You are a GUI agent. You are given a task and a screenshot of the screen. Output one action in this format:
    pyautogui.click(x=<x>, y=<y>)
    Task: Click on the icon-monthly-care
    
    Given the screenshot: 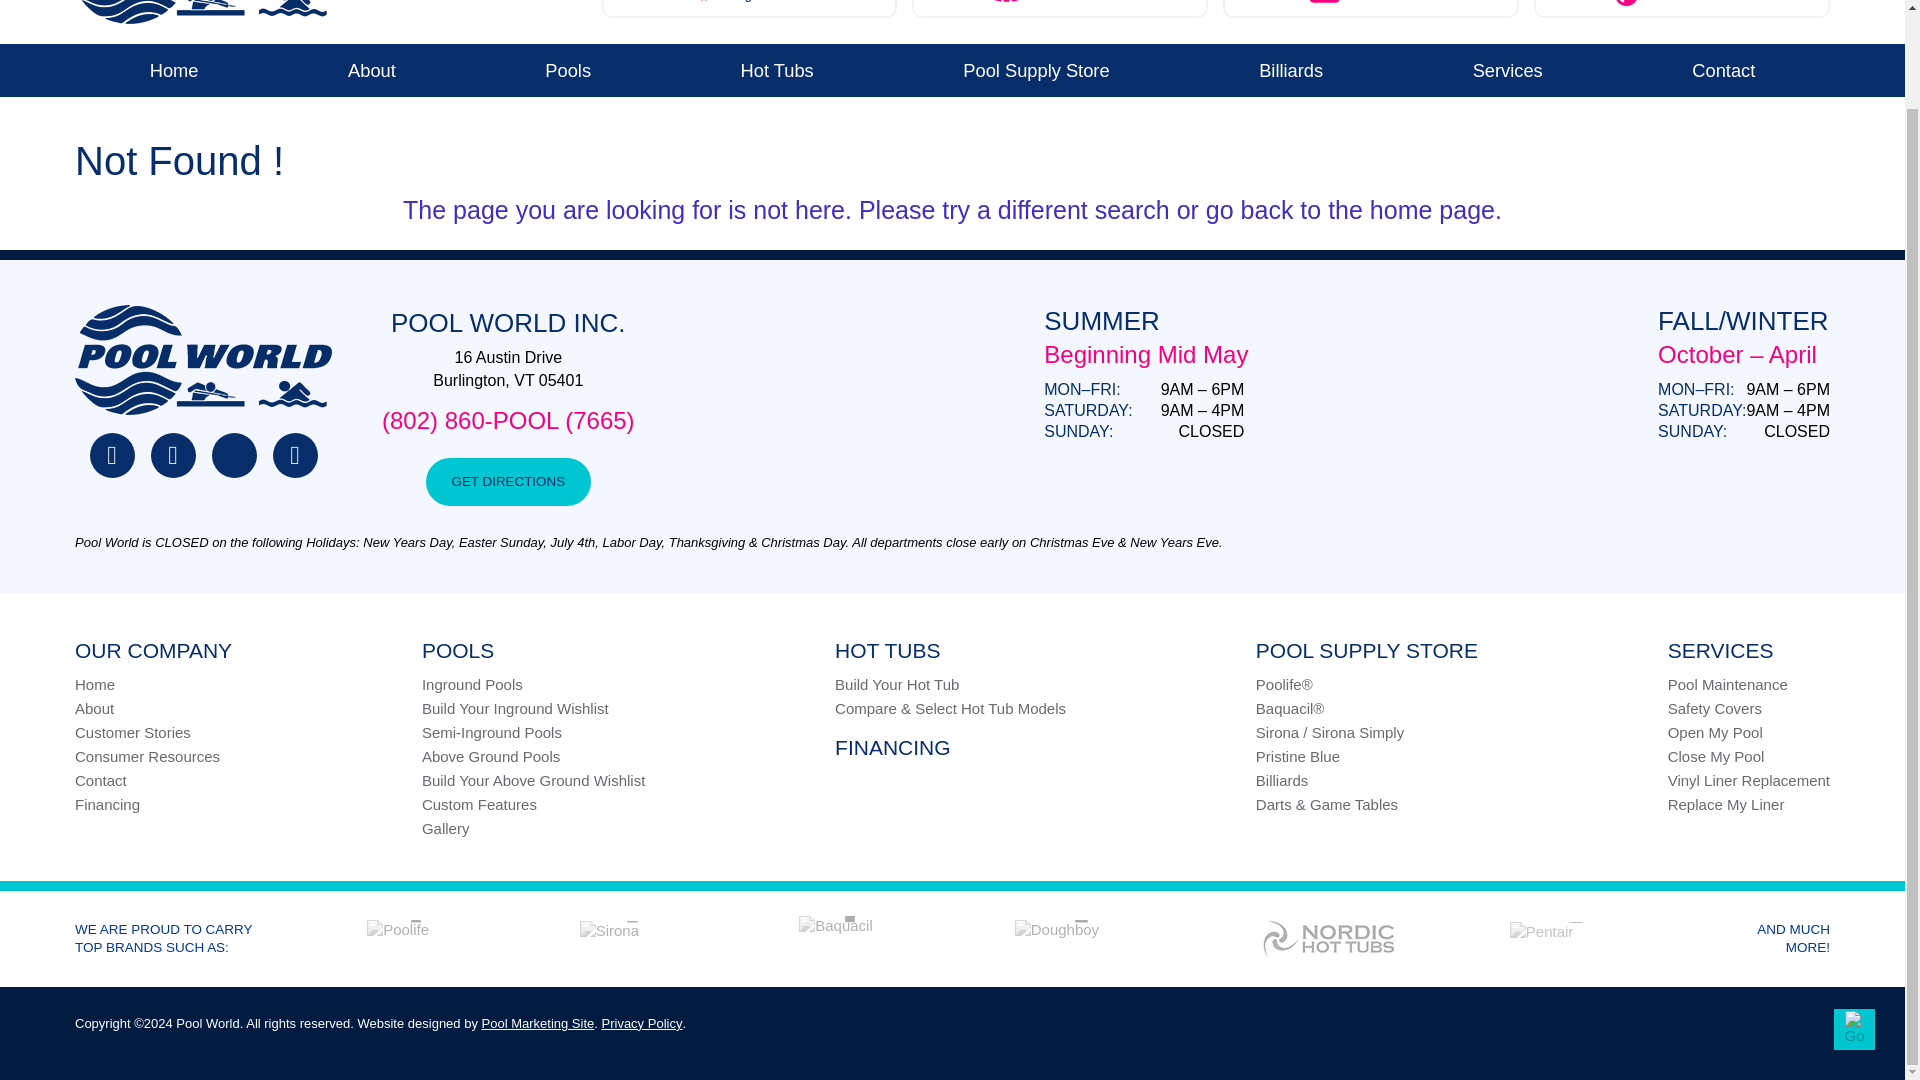 What is the action you would take?
    pyautogui.click(x=1626, y=2)
    